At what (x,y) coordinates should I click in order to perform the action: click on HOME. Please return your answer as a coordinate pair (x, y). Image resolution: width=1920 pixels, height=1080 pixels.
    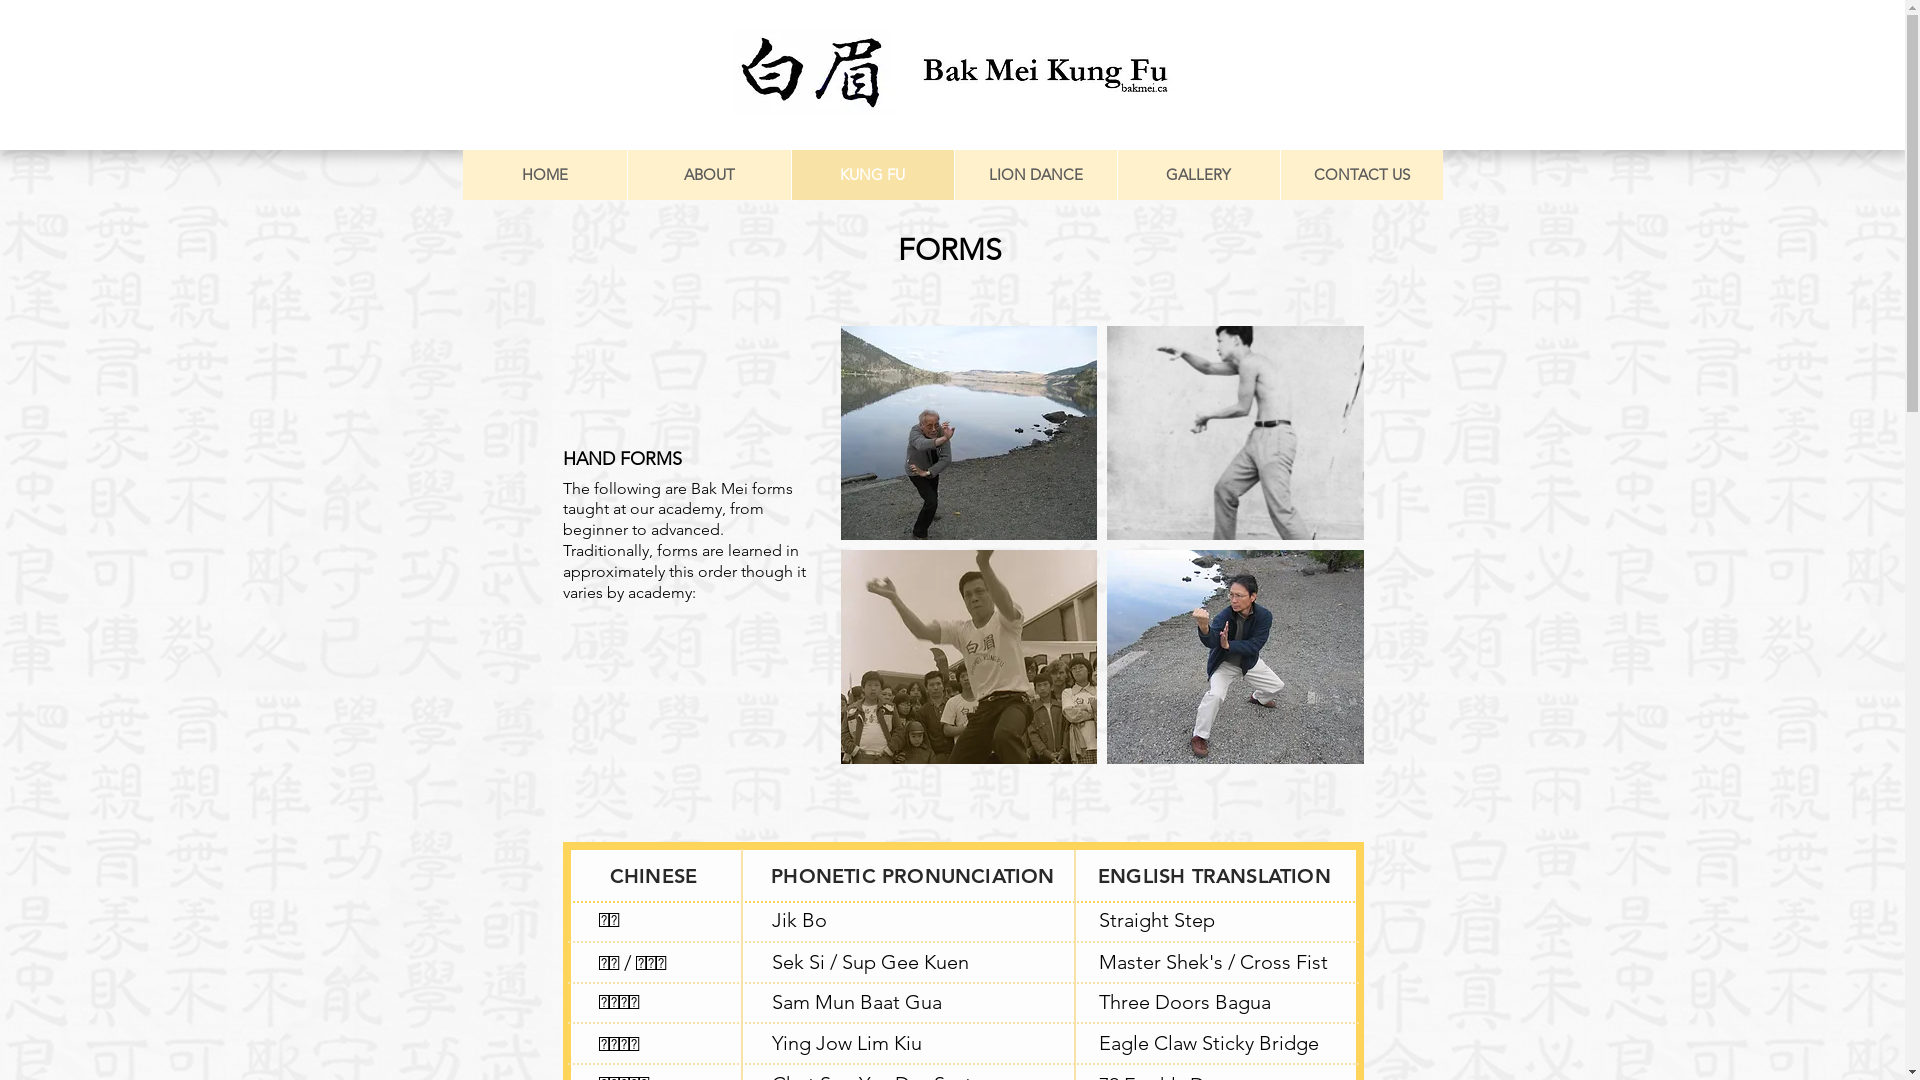
    Looking at the image, I should click on (544, 175).